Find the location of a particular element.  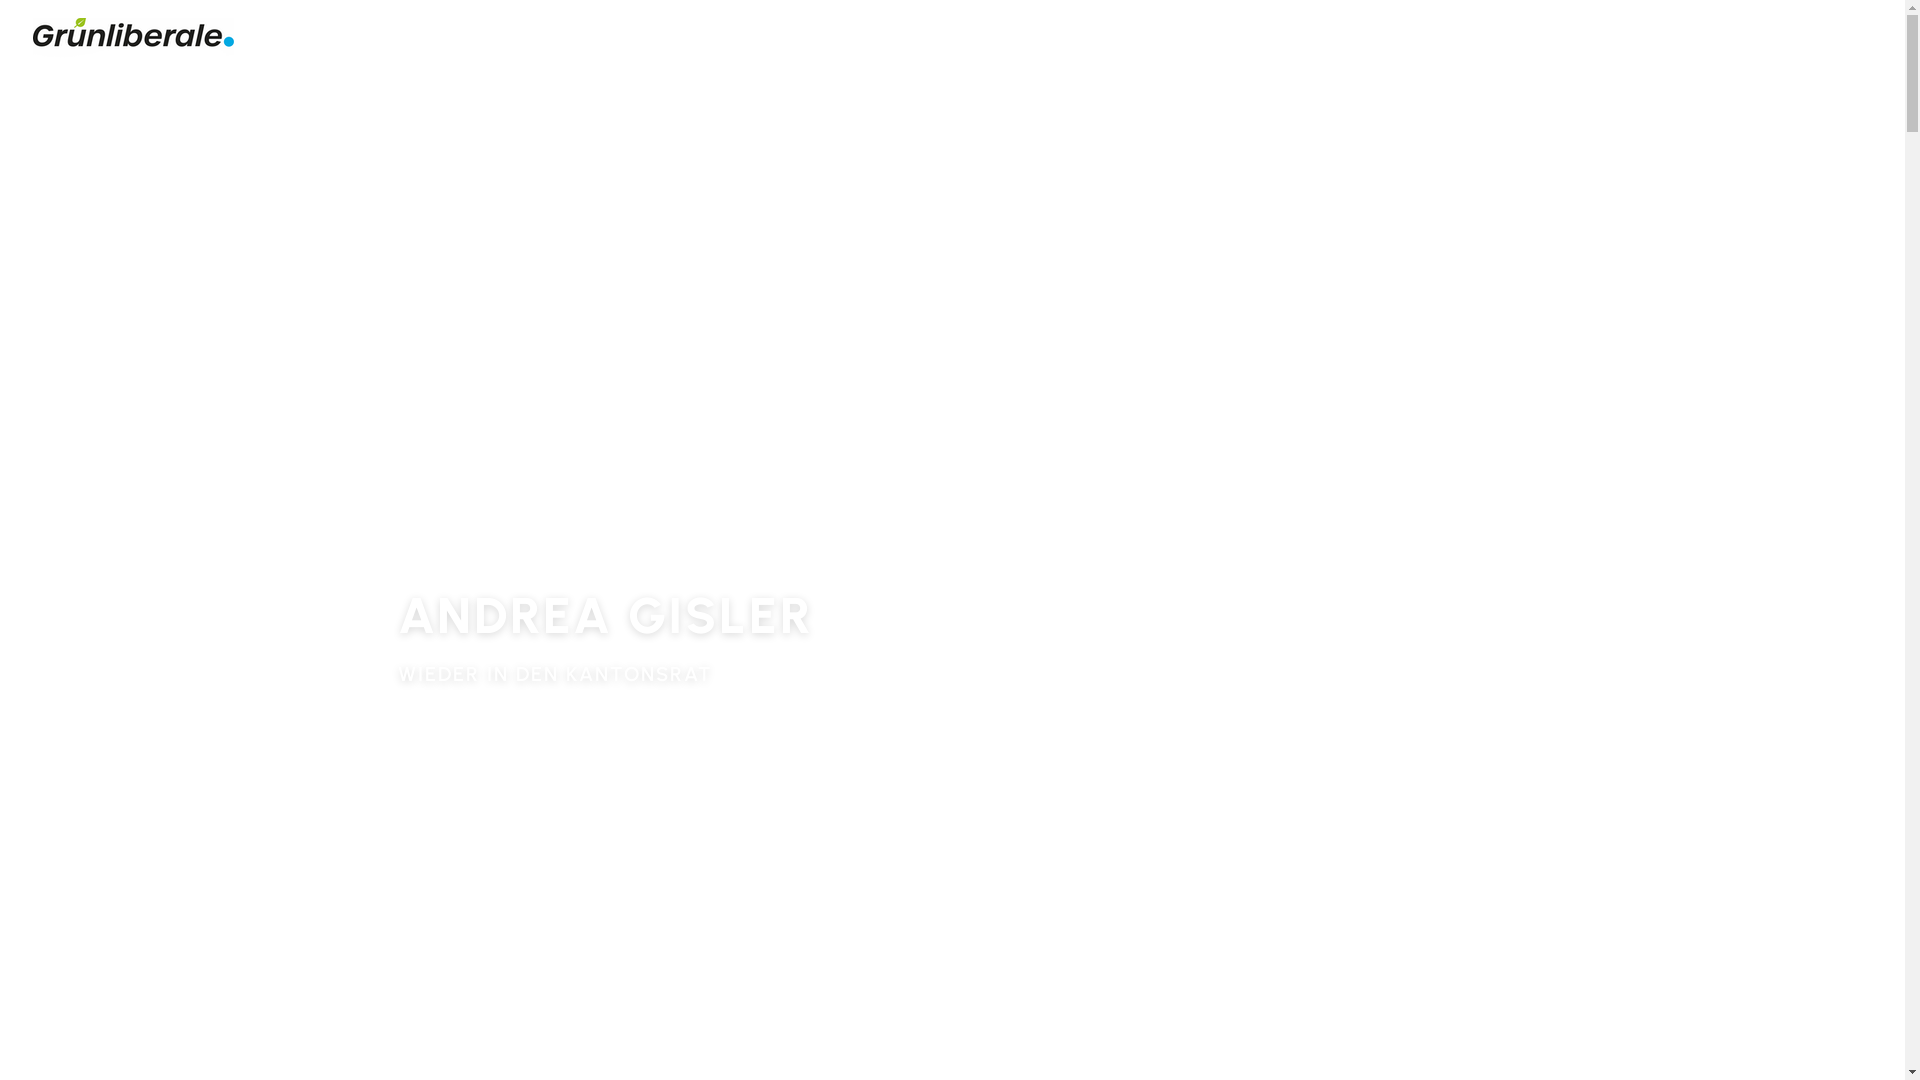

POLITIK is located at coordinates (1484, 42).